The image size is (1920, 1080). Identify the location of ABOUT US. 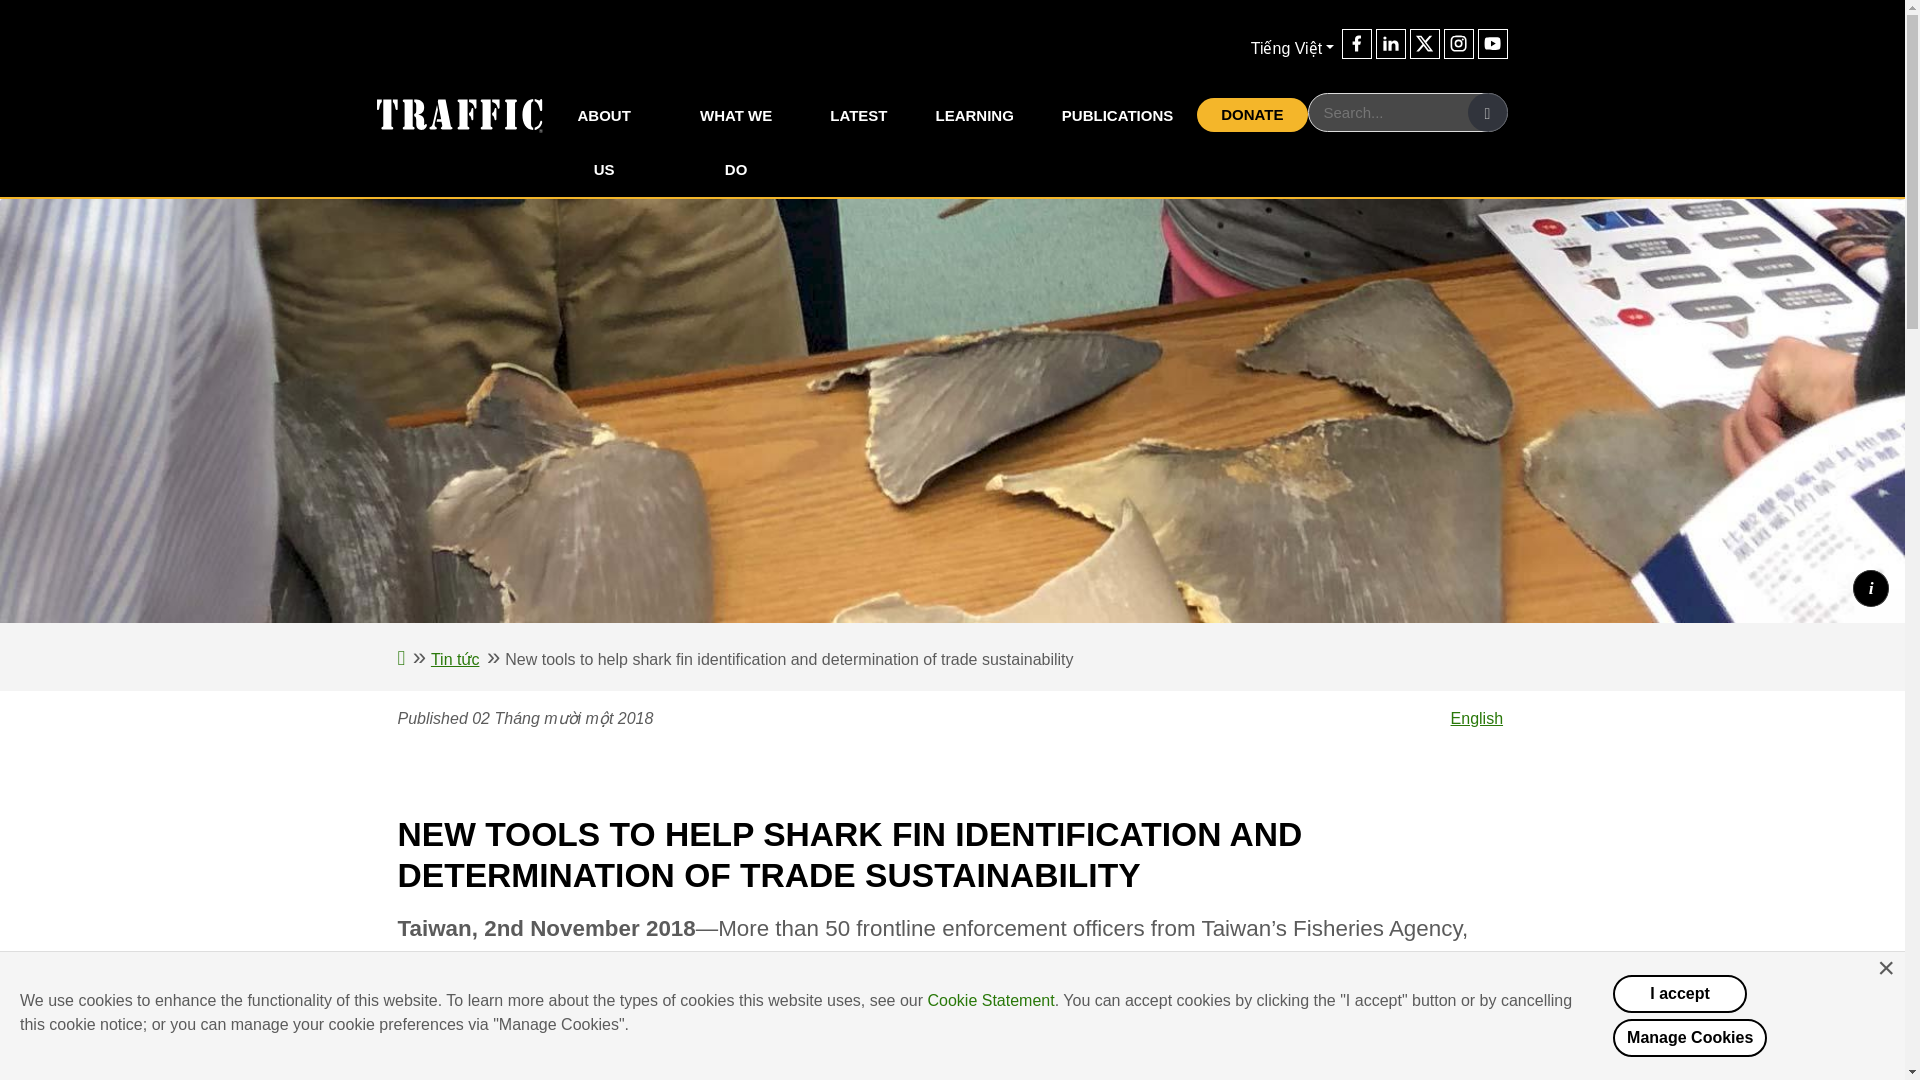
(602, 142).